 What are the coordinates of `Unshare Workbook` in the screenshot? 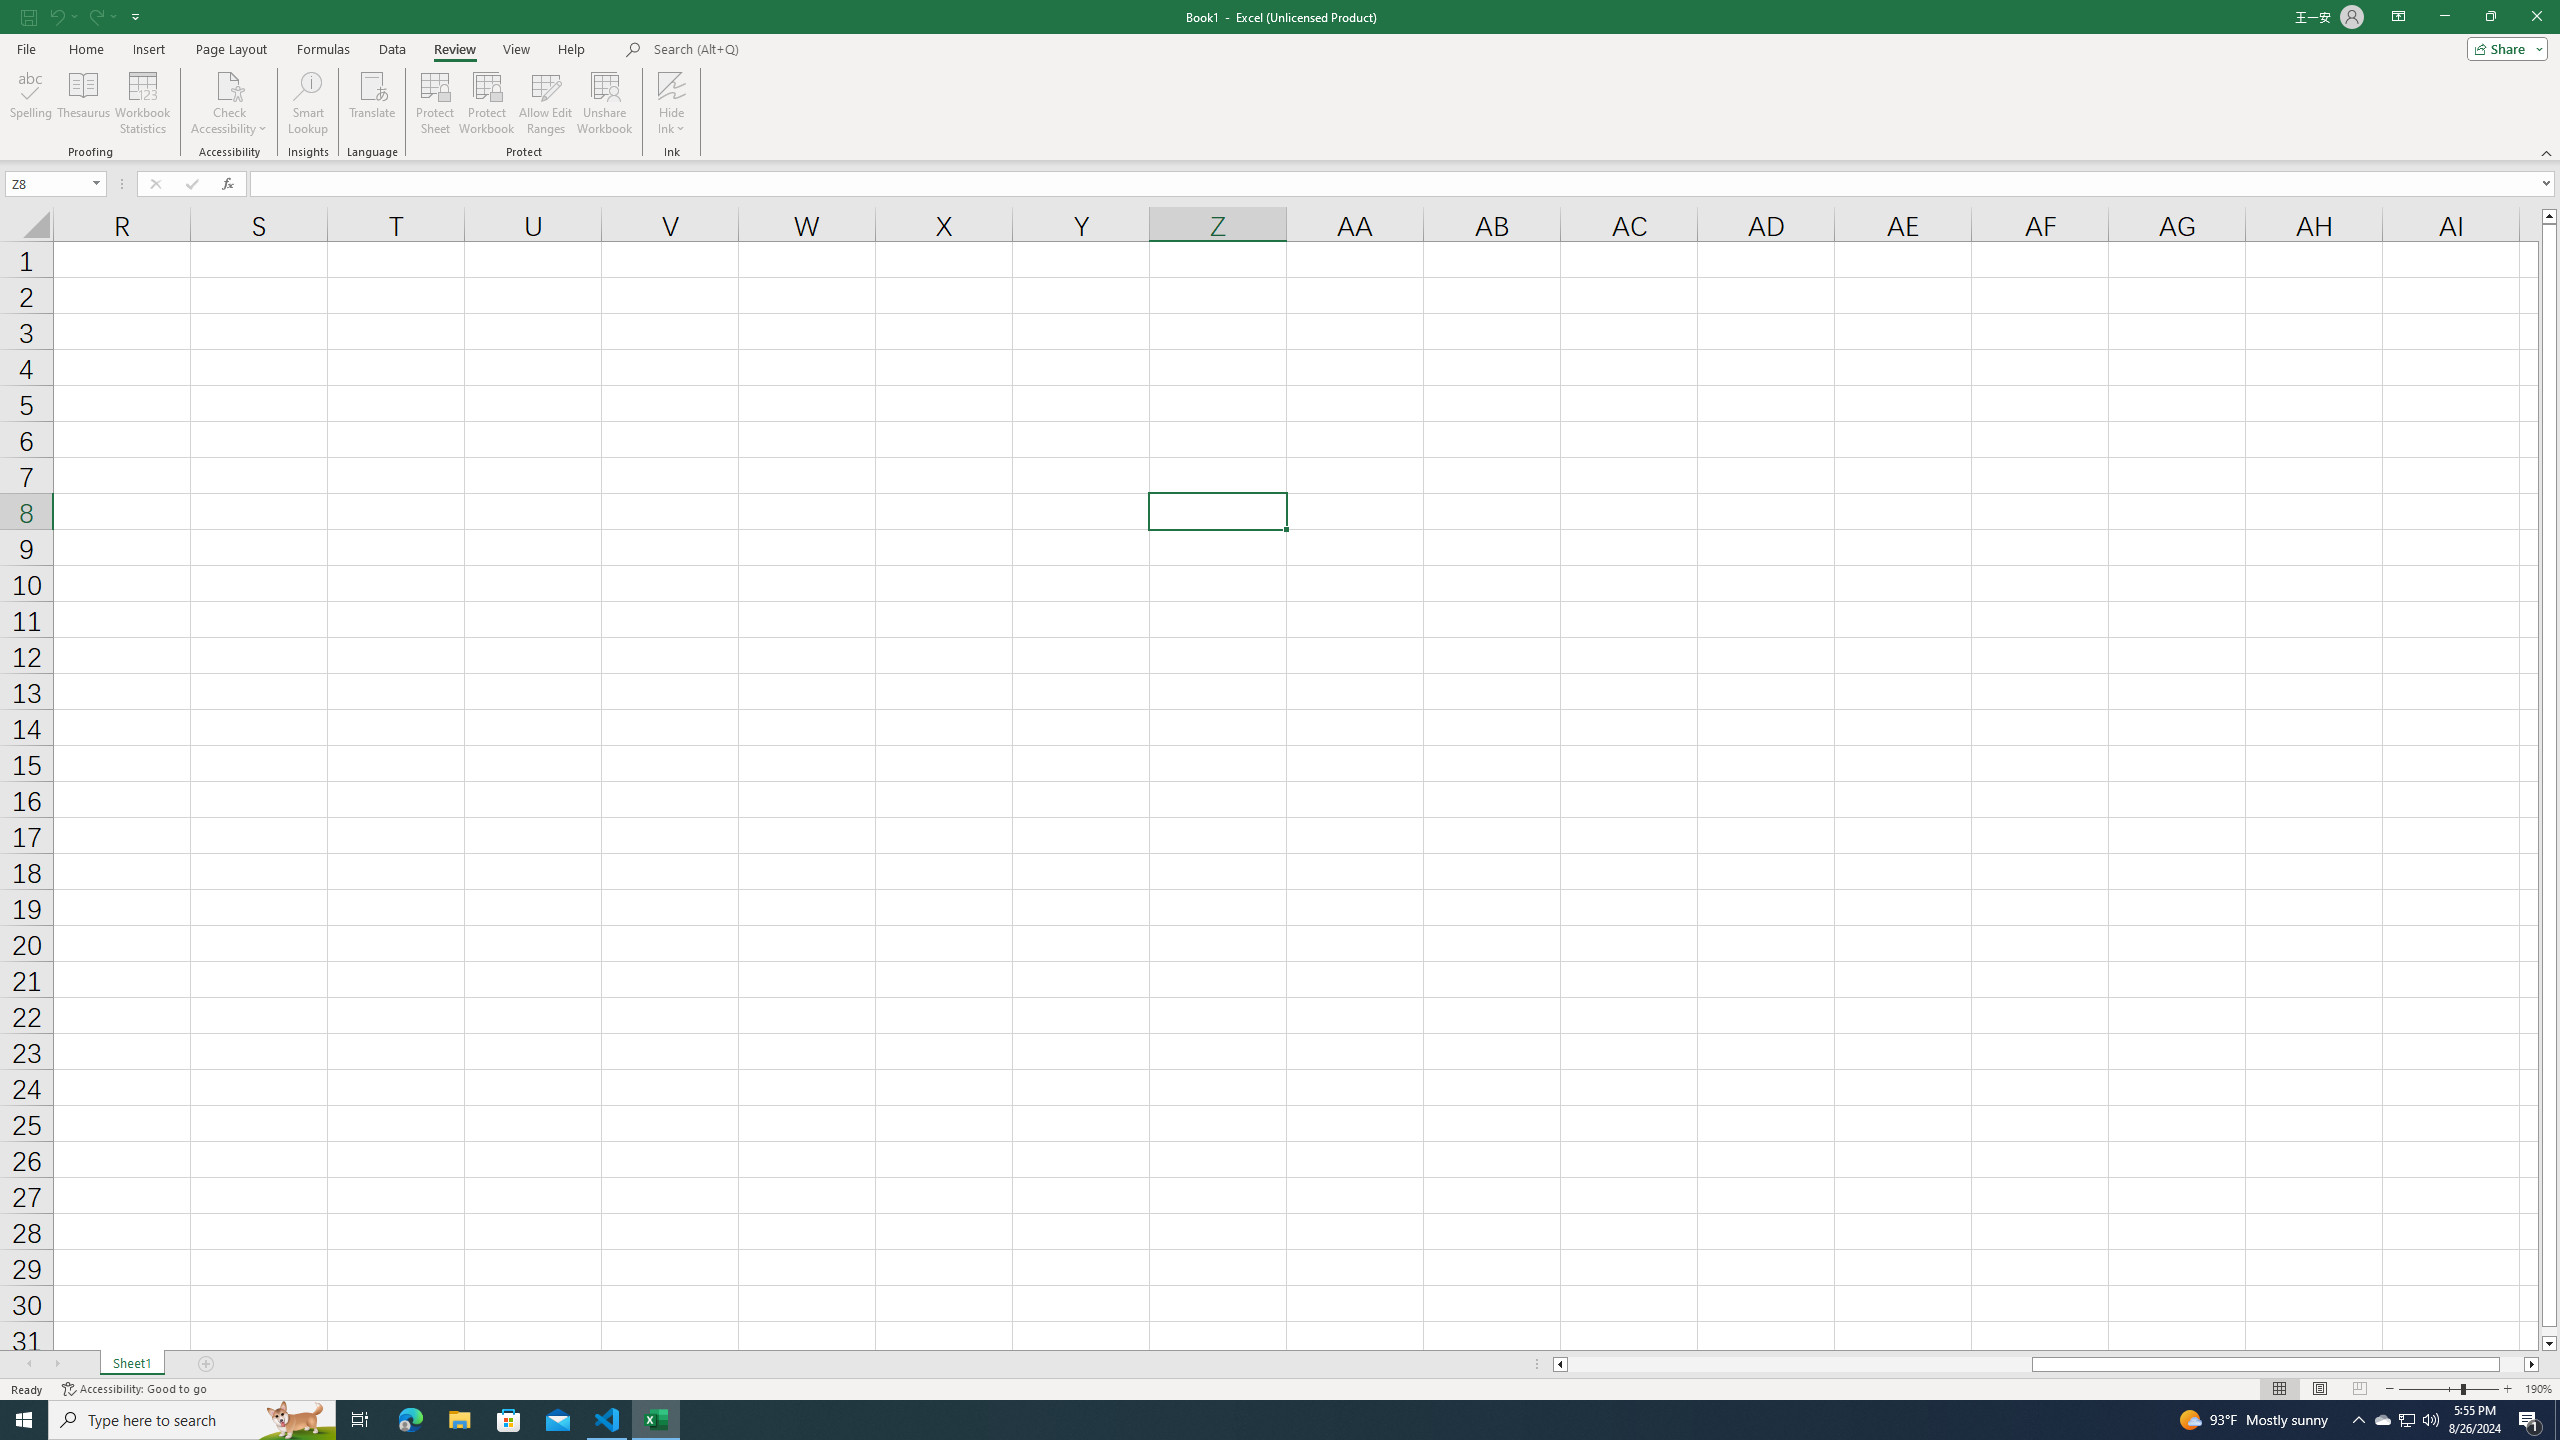 It's located at (605, 103).